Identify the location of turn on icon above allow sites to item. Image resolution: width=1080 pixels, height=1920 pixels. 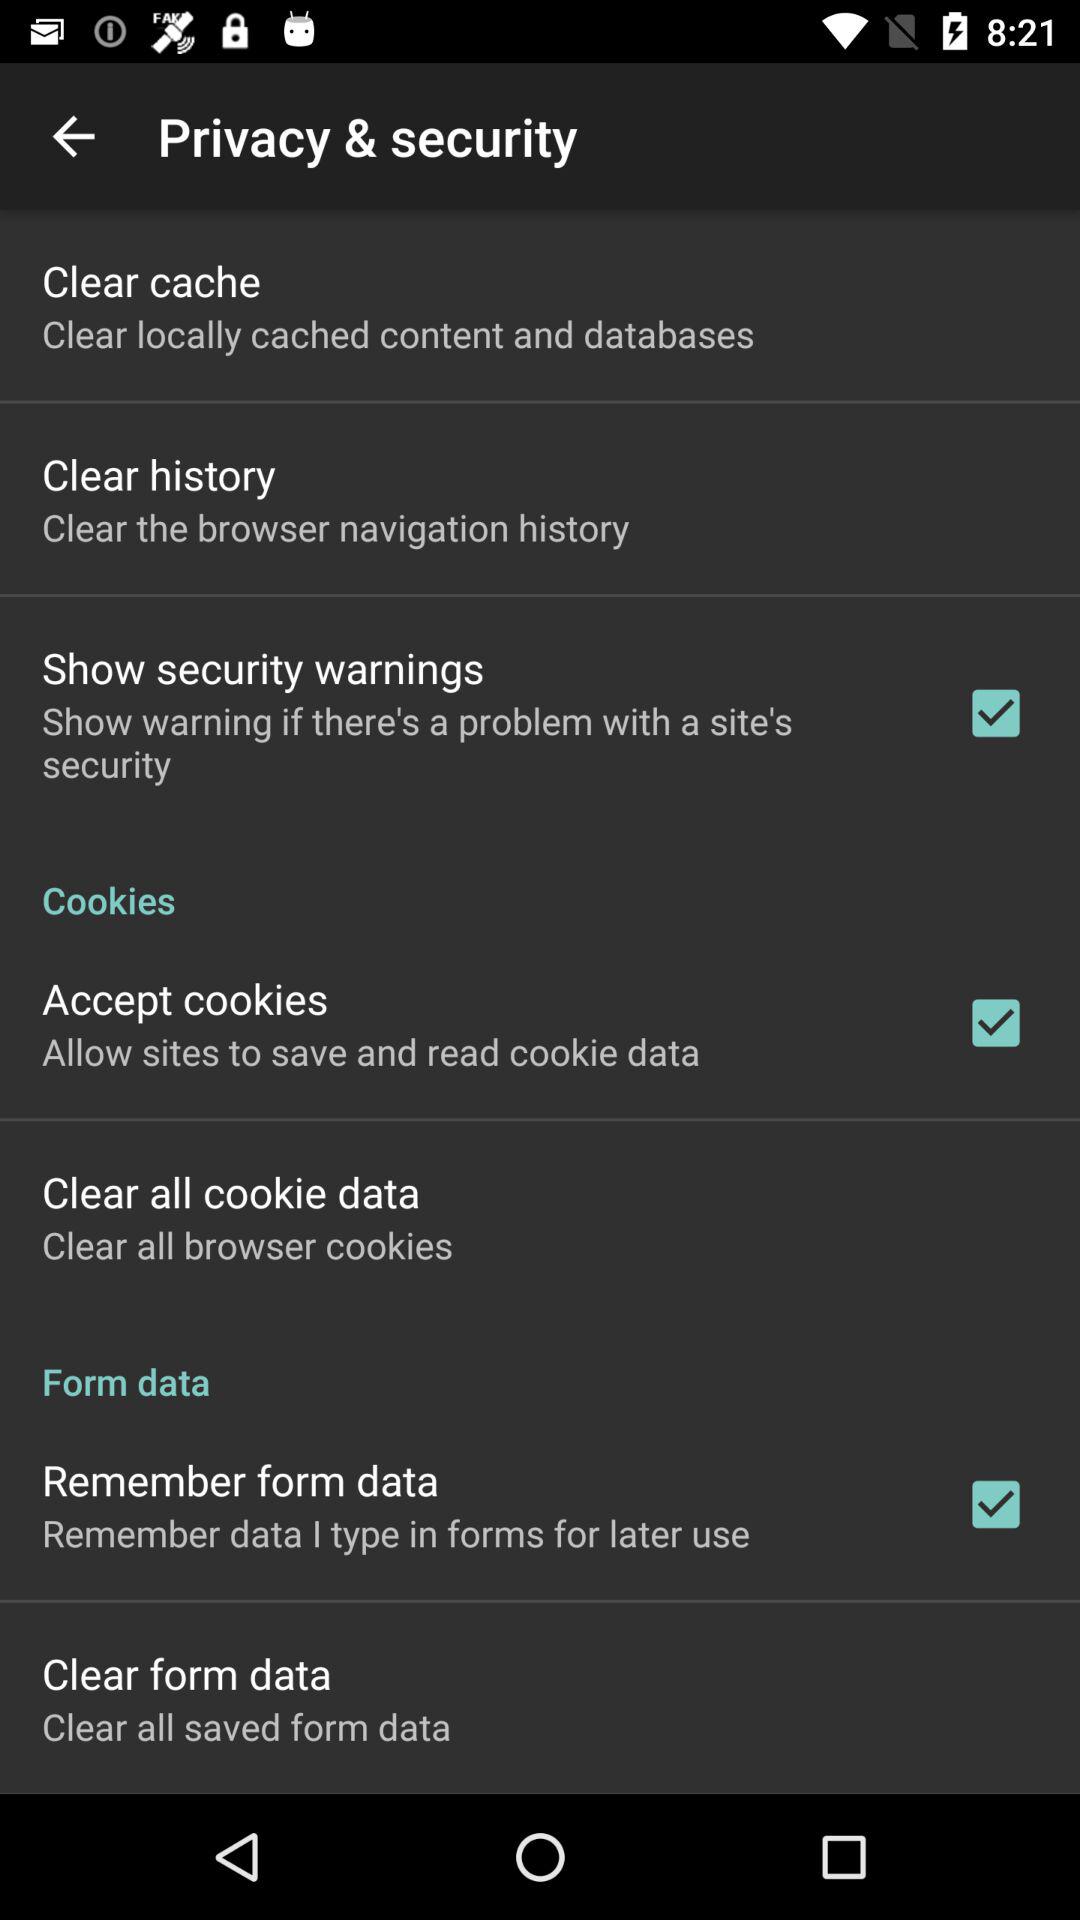
(185, 998).